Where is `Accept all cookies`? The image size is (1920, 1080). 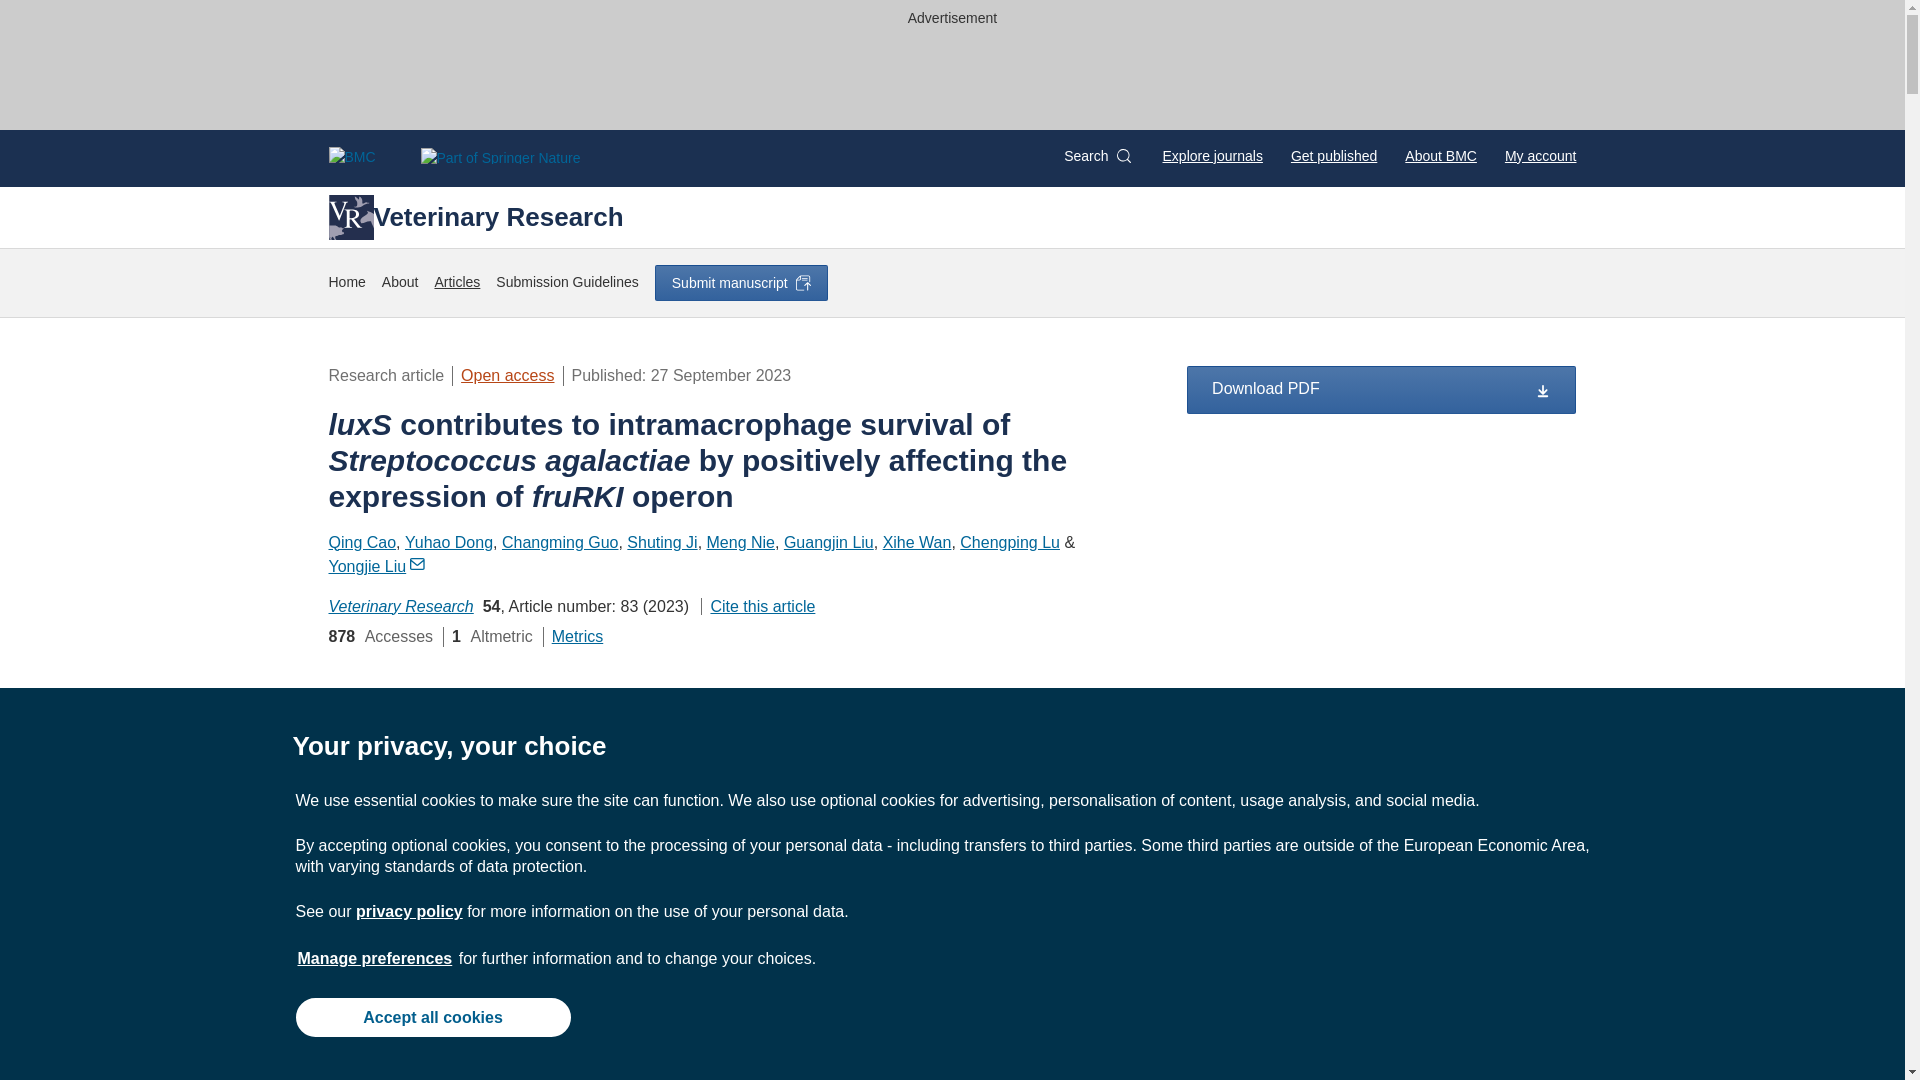
Accept all cookies is located at coordinates (432, 1016).